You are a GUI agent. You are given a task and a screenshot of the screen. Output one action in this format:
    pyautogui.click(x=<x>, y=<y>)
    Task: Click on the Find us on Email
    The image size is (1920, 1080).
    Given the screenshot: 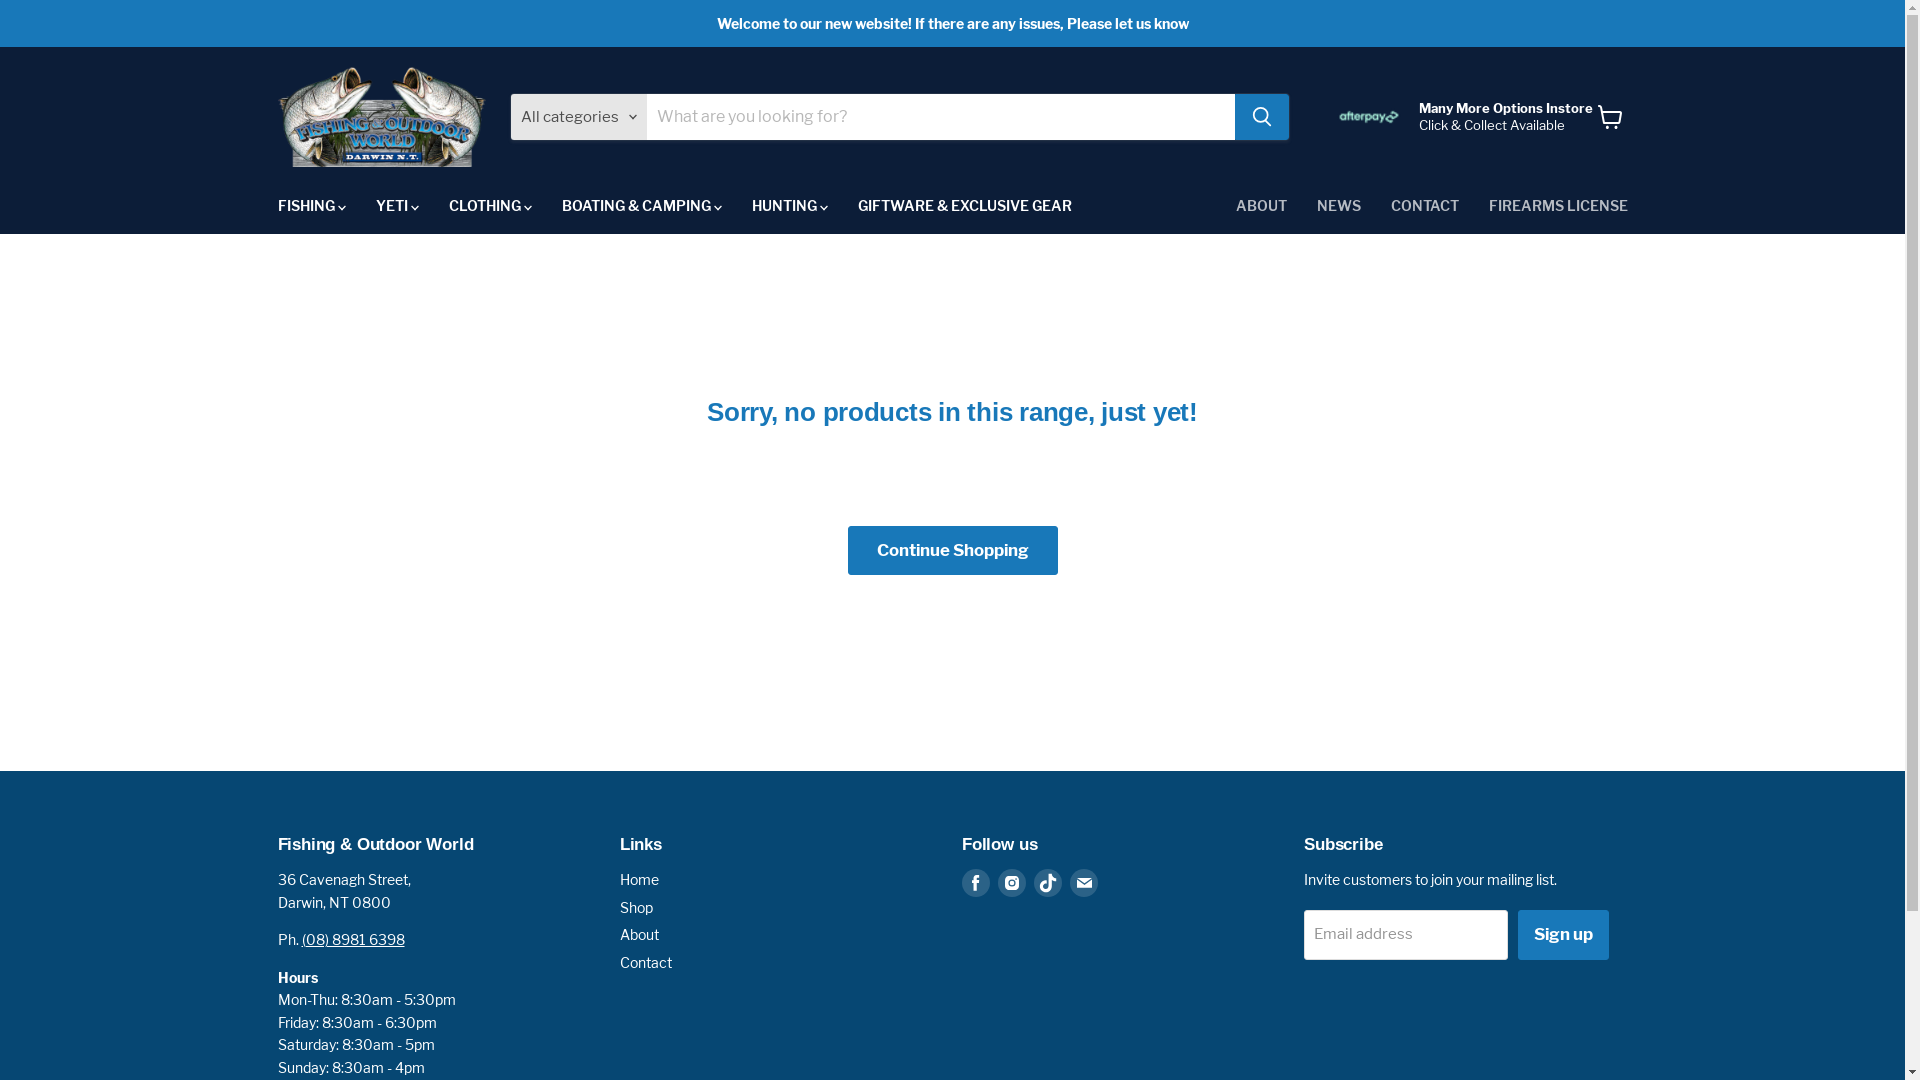 What is the action you would take?
    pyautogui.click(x=1084, y=883)
    